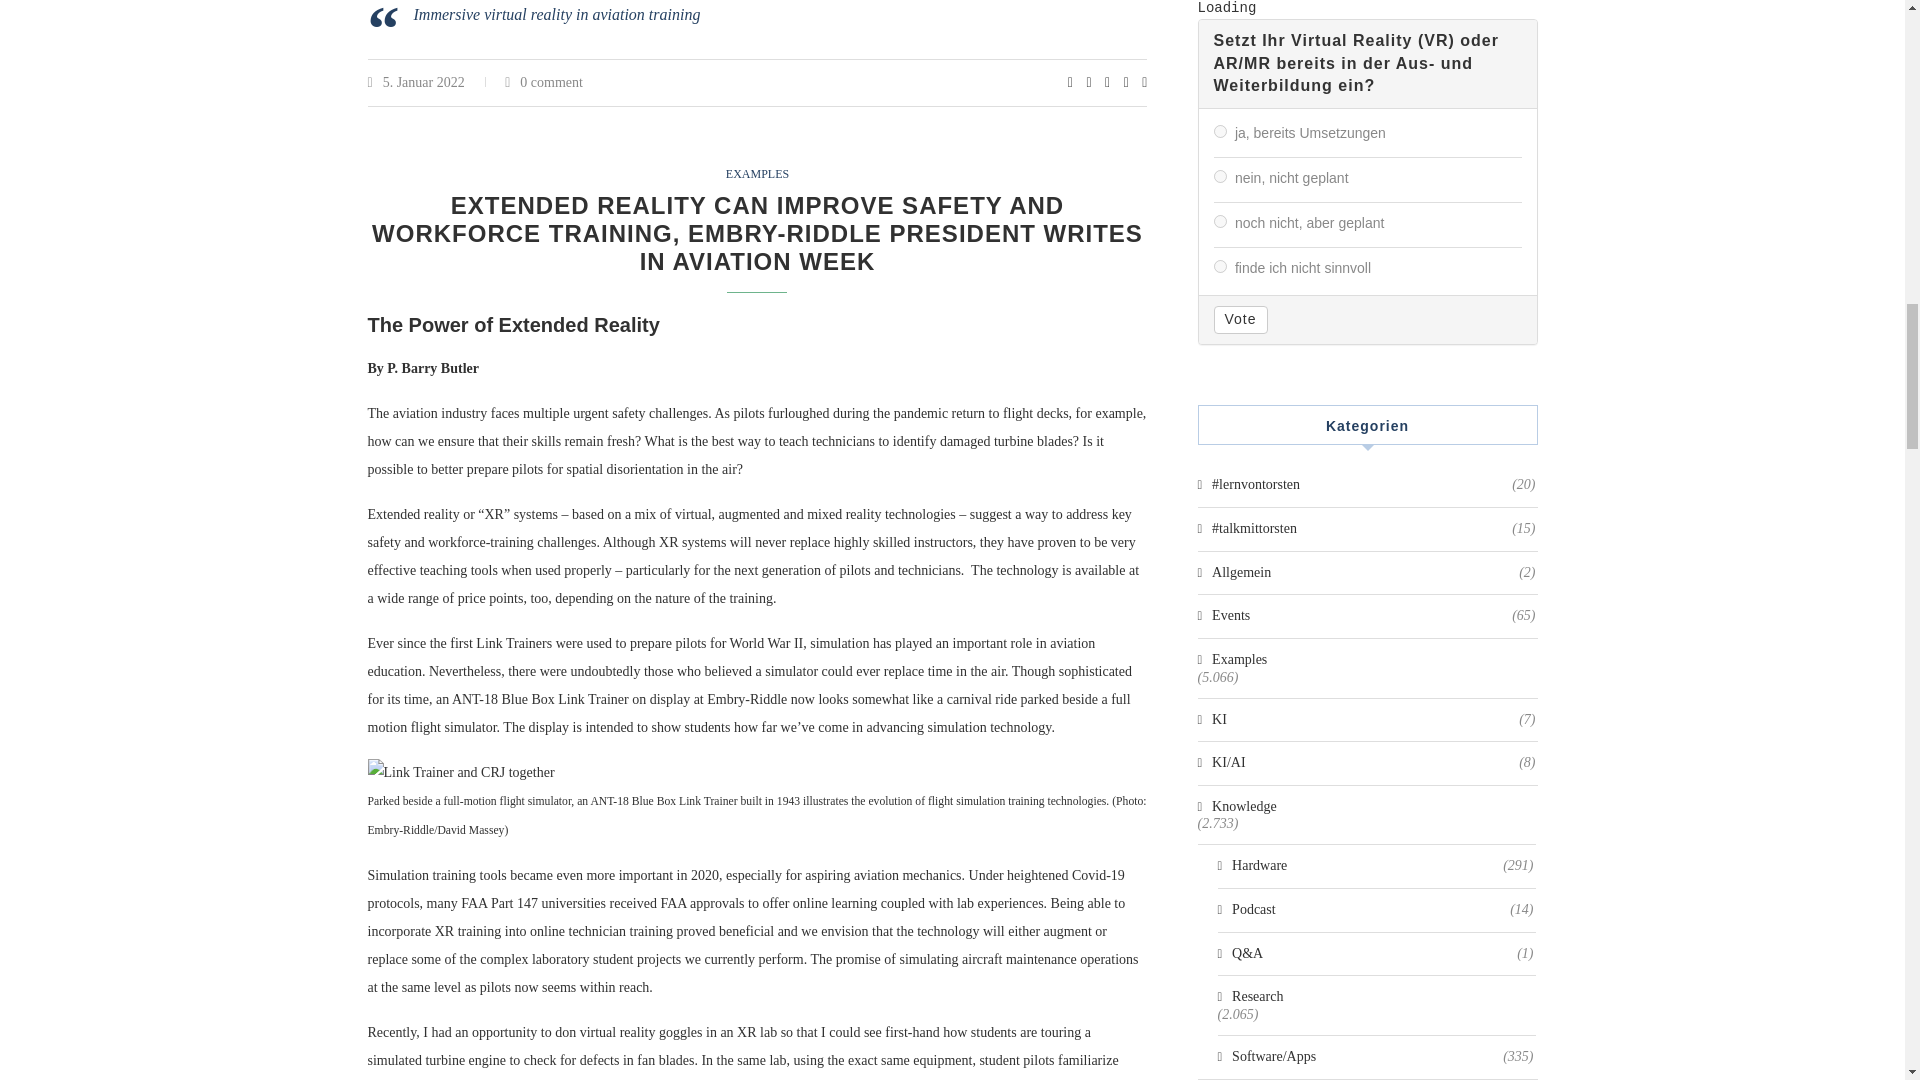 Image resolution: width=1920 pixels, height=1080 pixels. What do you see at coordinates (1220, 266) in the screenshot?
I see `56` at bounding box center [1220, 266].